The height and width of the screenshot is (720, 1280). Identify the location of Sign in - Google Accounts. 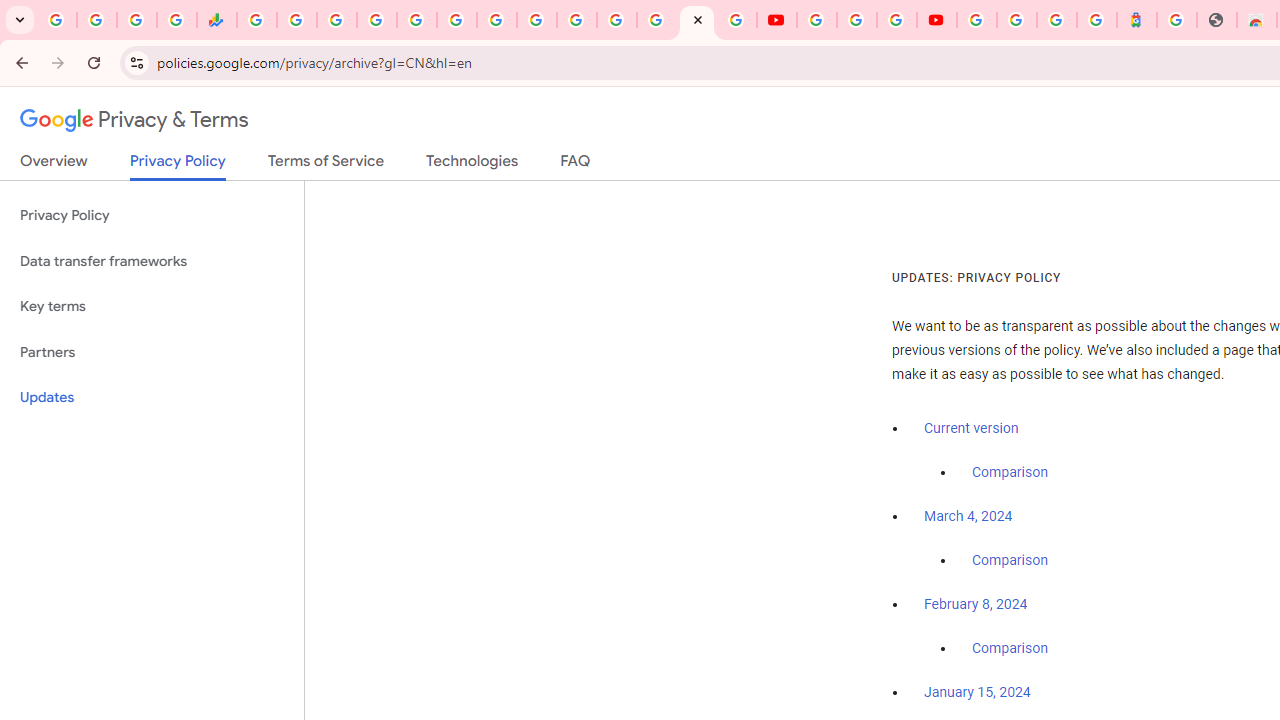
(977, 20).